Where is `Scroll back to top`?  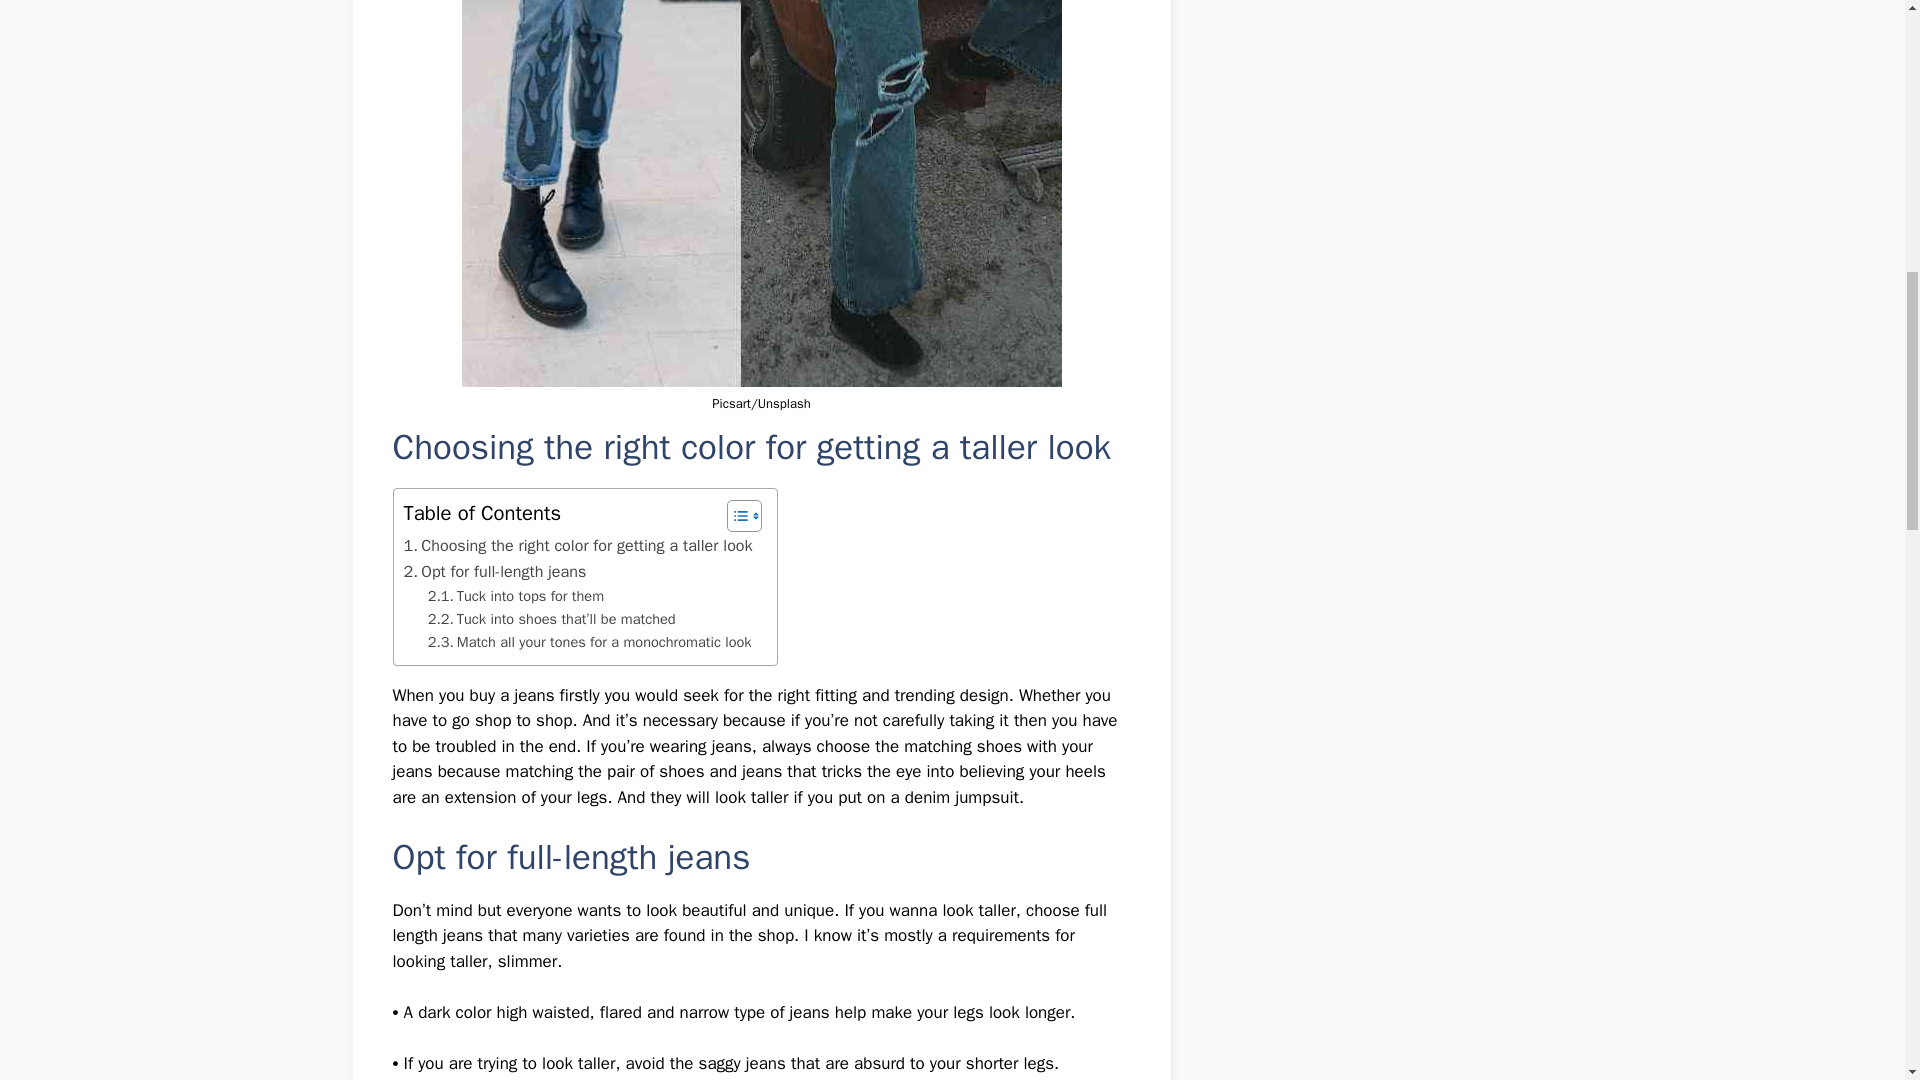 Scroll back to top is located at coordinates (1855, 949).